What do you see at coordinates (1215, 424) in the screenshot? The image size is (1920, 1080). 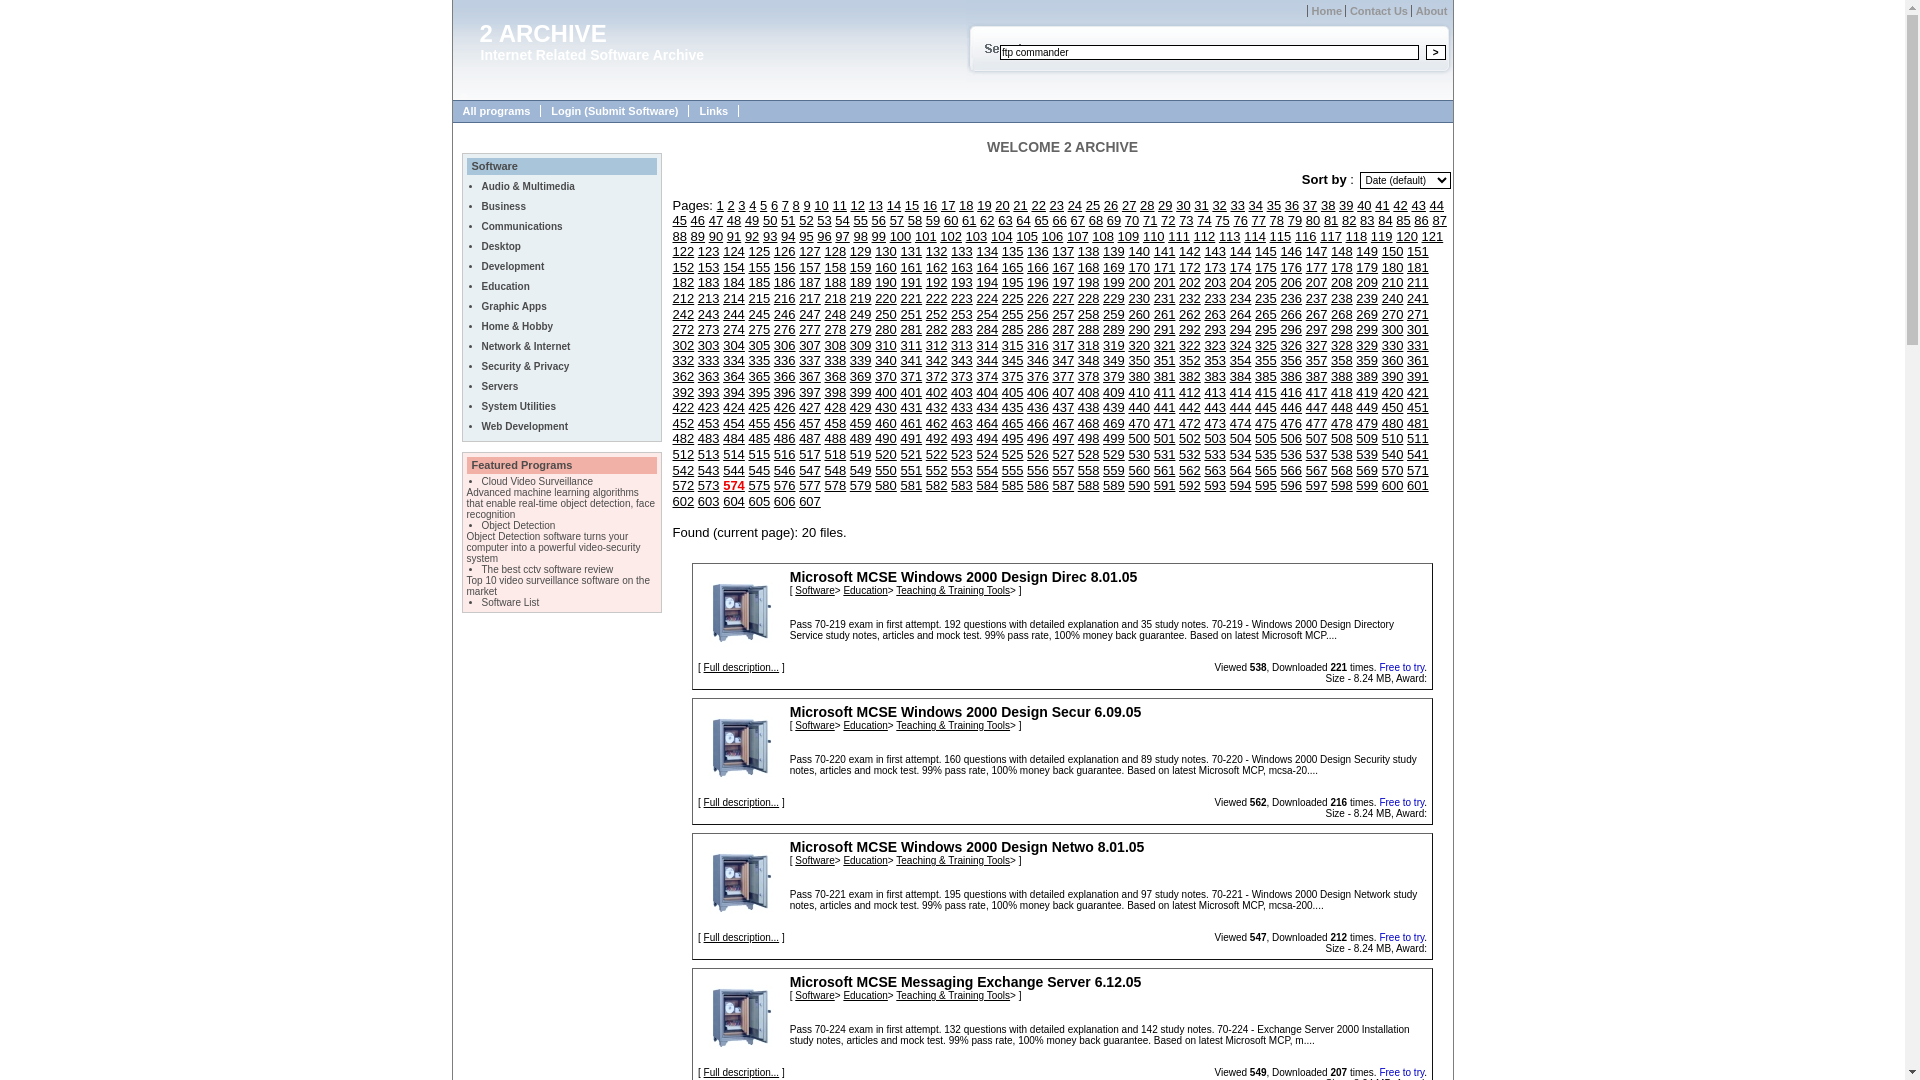 I see `473` at bounding box center [1215, 424].